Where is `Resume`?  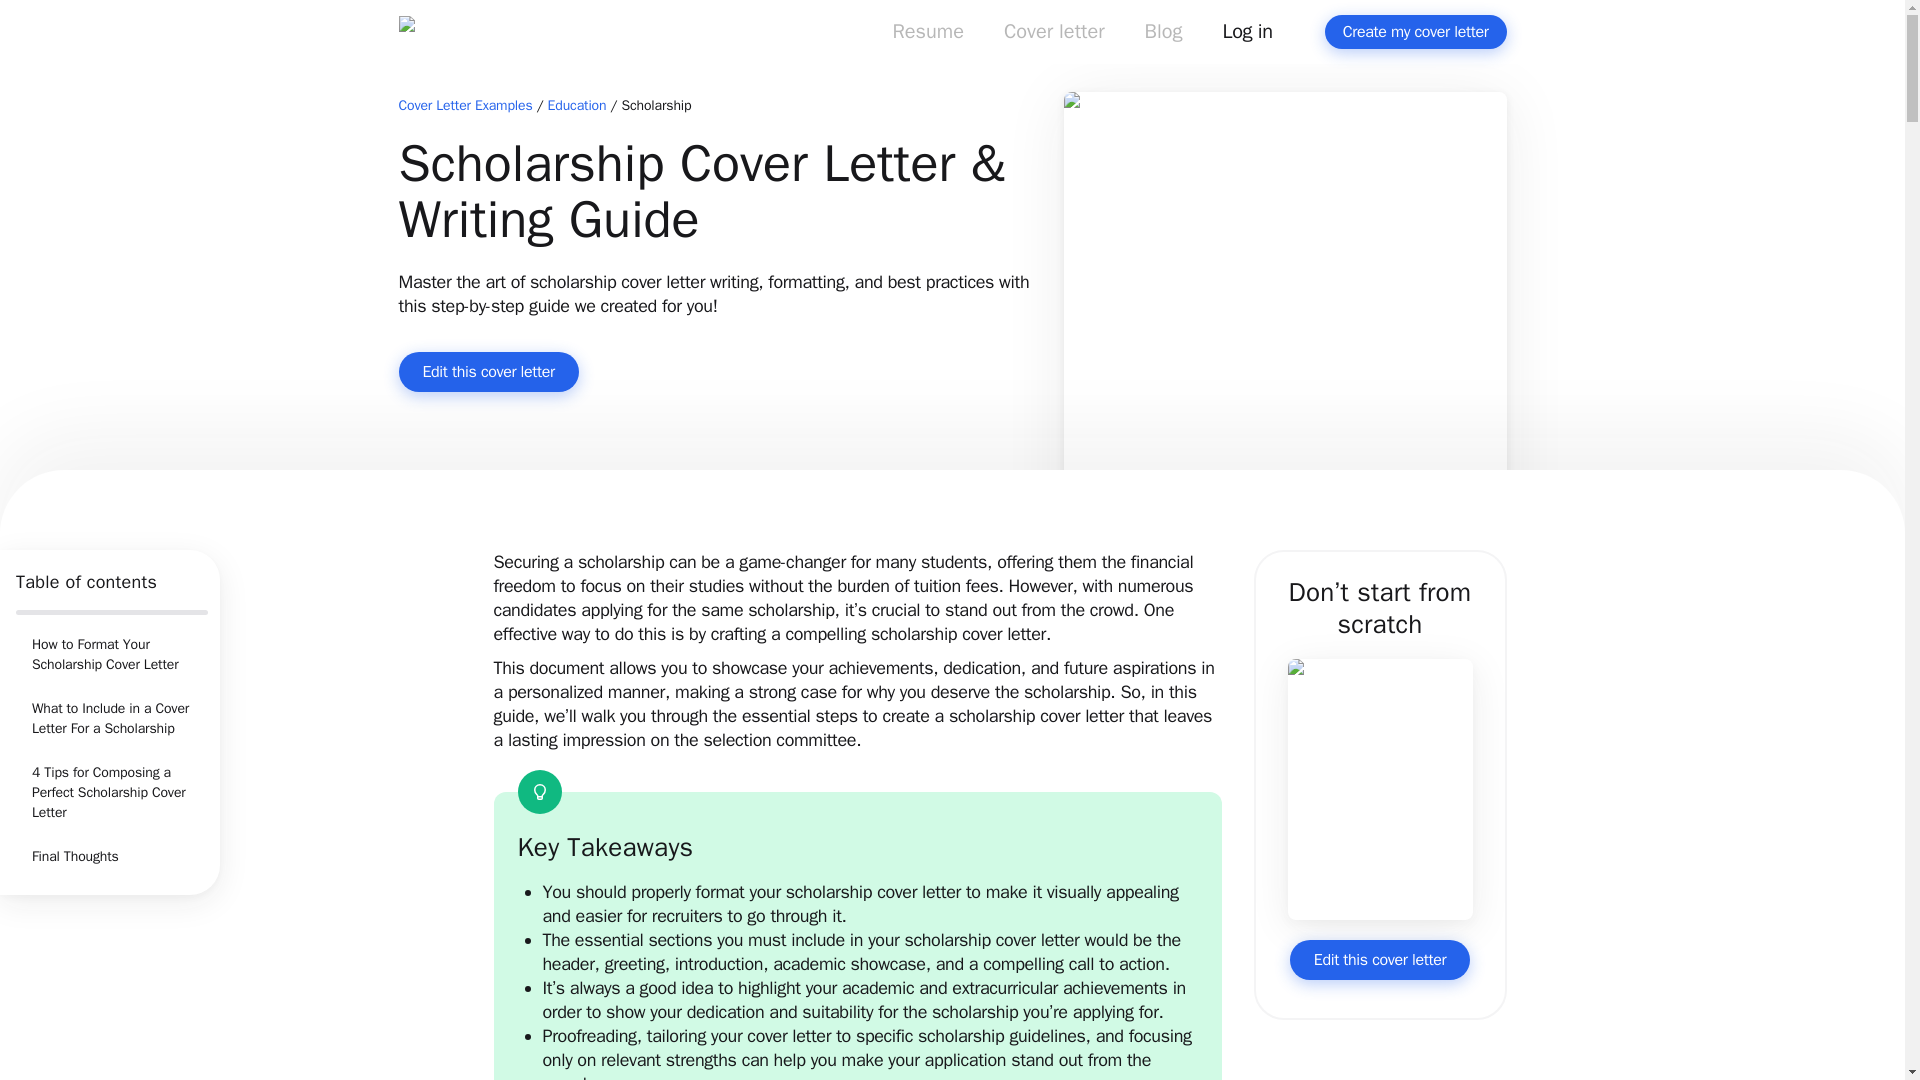
Resume is located at coordinates (927, 35).